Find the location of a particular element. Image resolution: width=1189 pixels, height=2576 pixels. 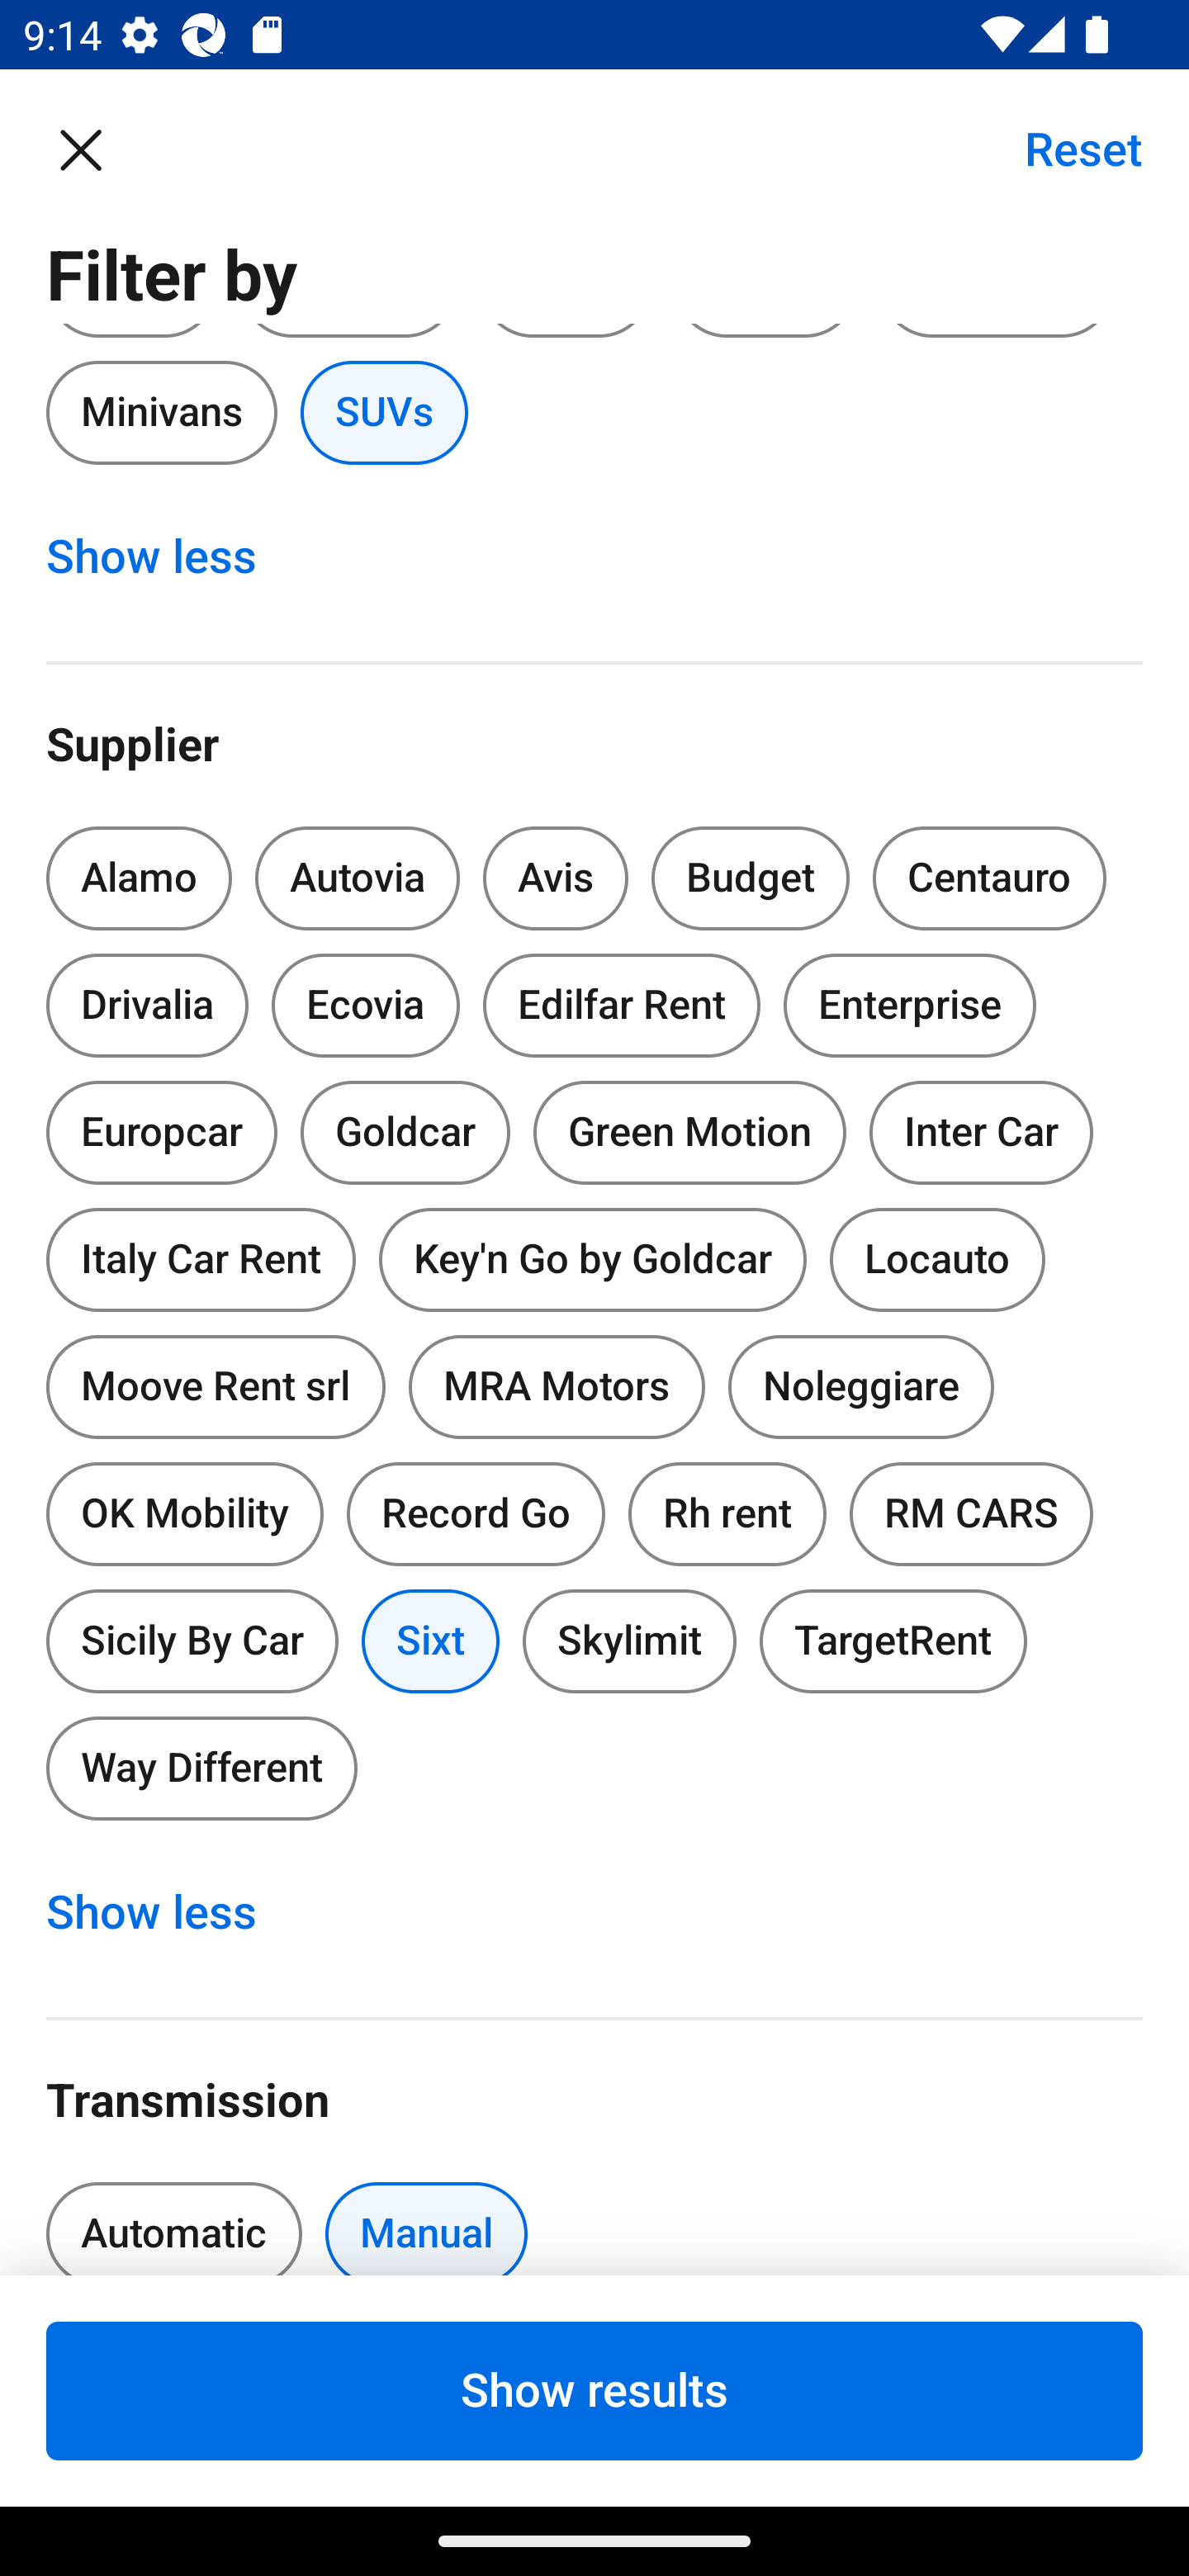

MRA Motors is located at coordinates (557, 1387).